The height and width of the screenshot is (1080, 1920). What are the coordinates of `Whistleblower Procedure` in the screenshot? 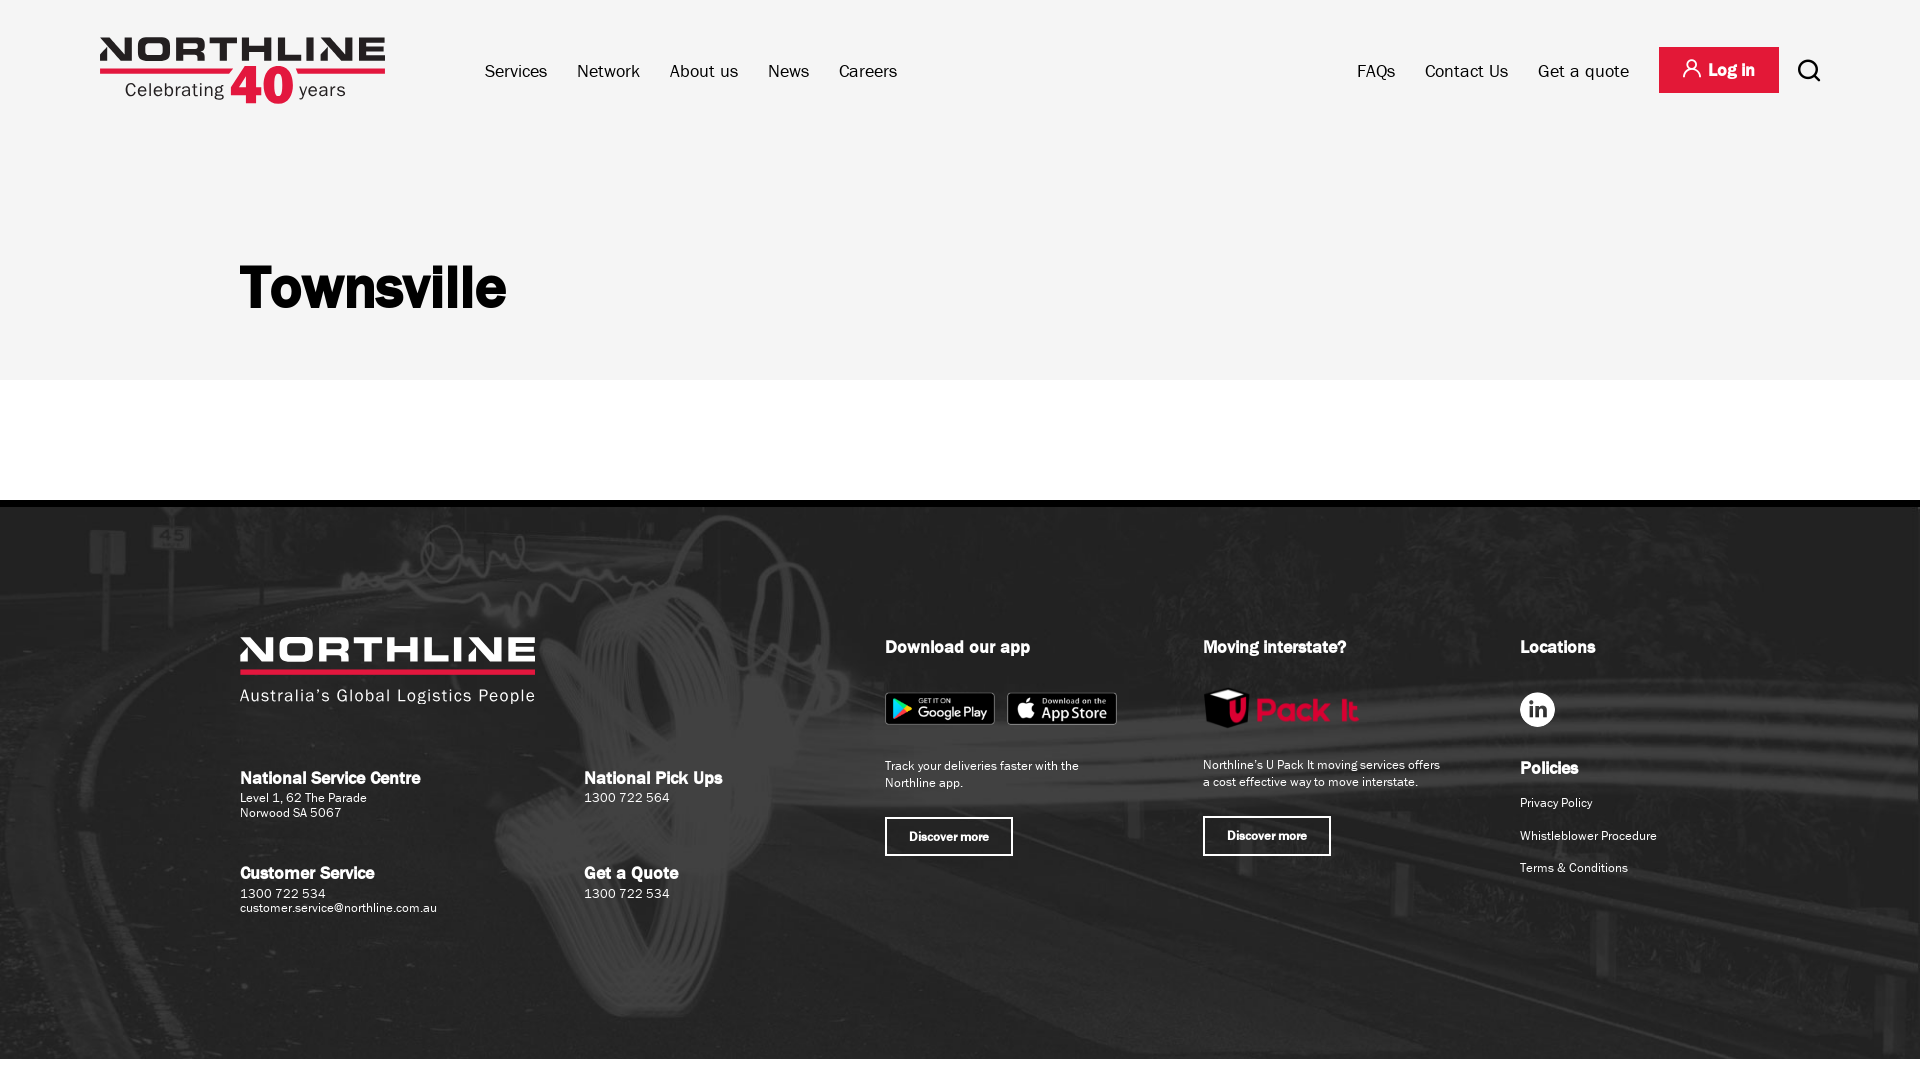 It's located at (1588, 836).